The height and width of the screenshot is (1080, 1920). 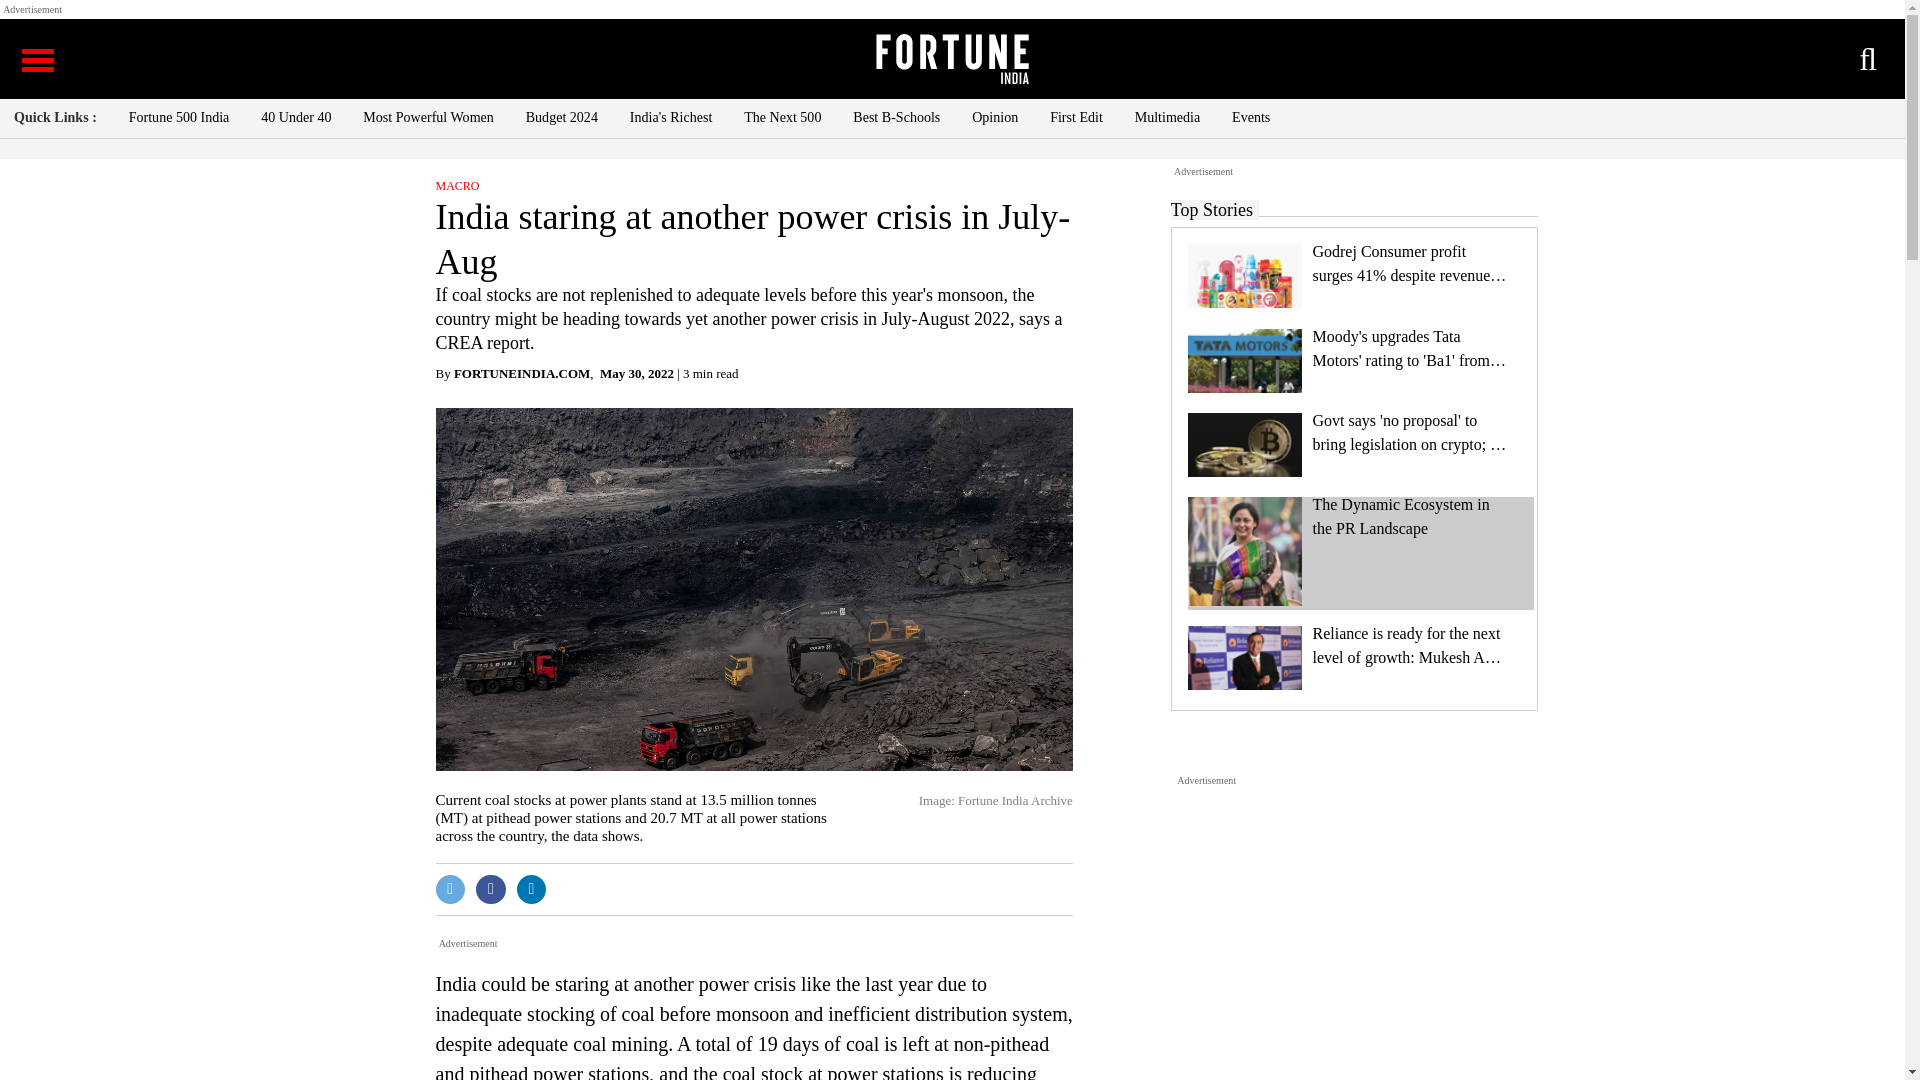 What do you see at coordinates (532, 890) in the screenshot?
I see `Linkedin` at bounding box center [532, 890].